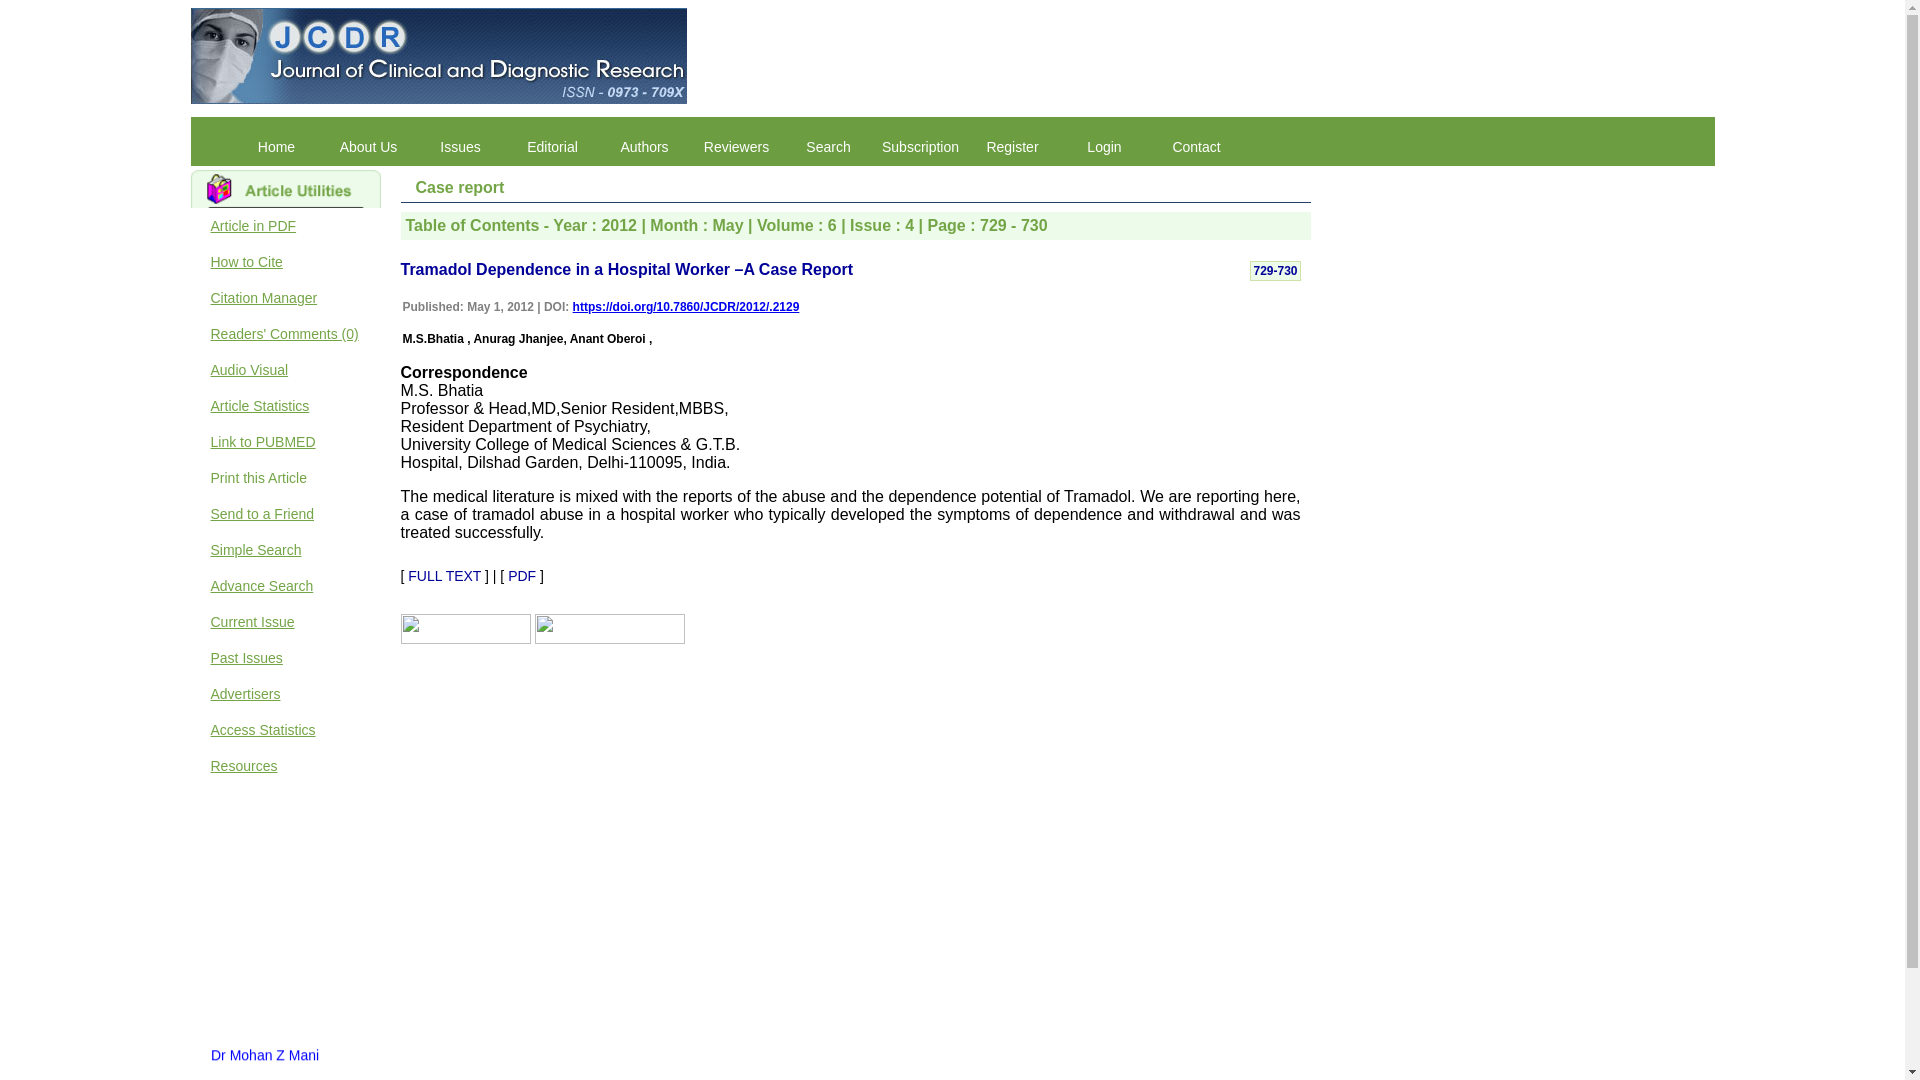  Describe the element at coordinates (643, 146) in the screenshot. I see `Authors` at that location.